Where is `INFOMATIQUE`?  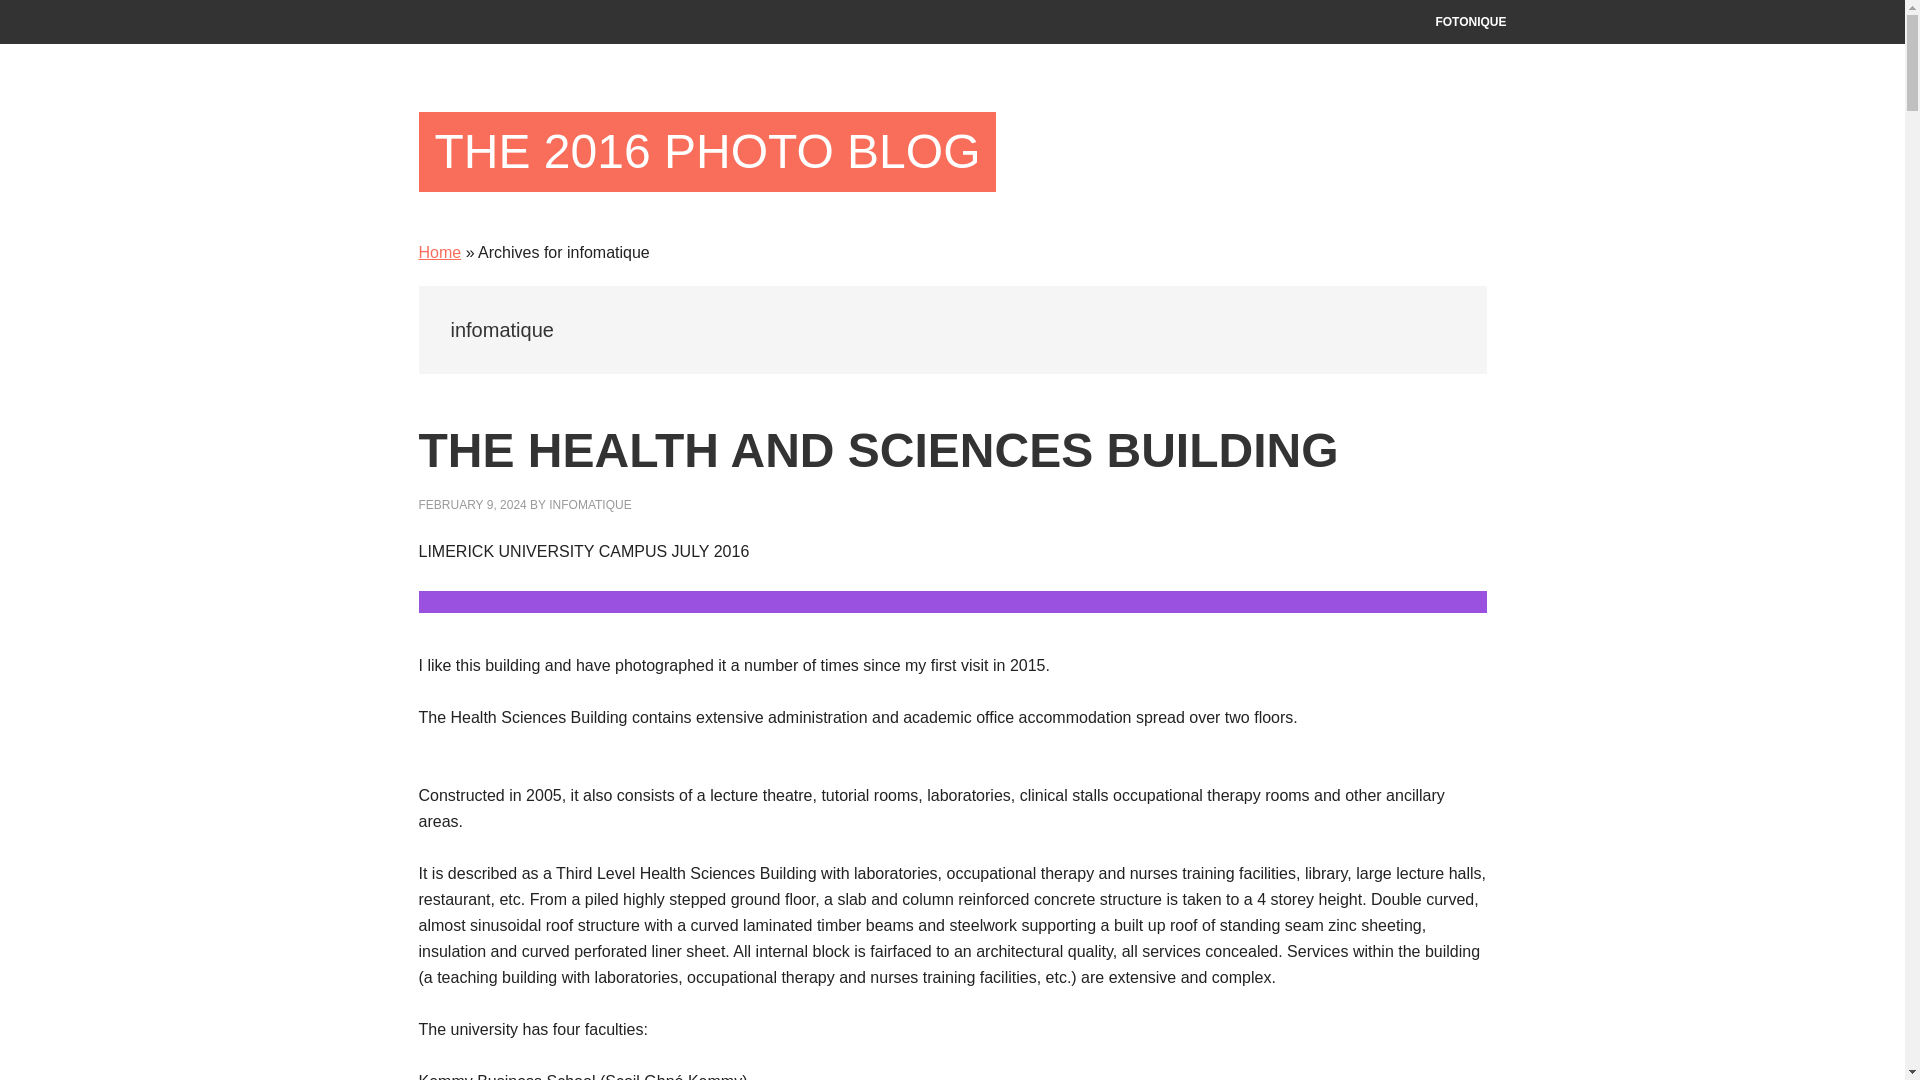 INFOMATIQUE is located at coordinates (590, 504).